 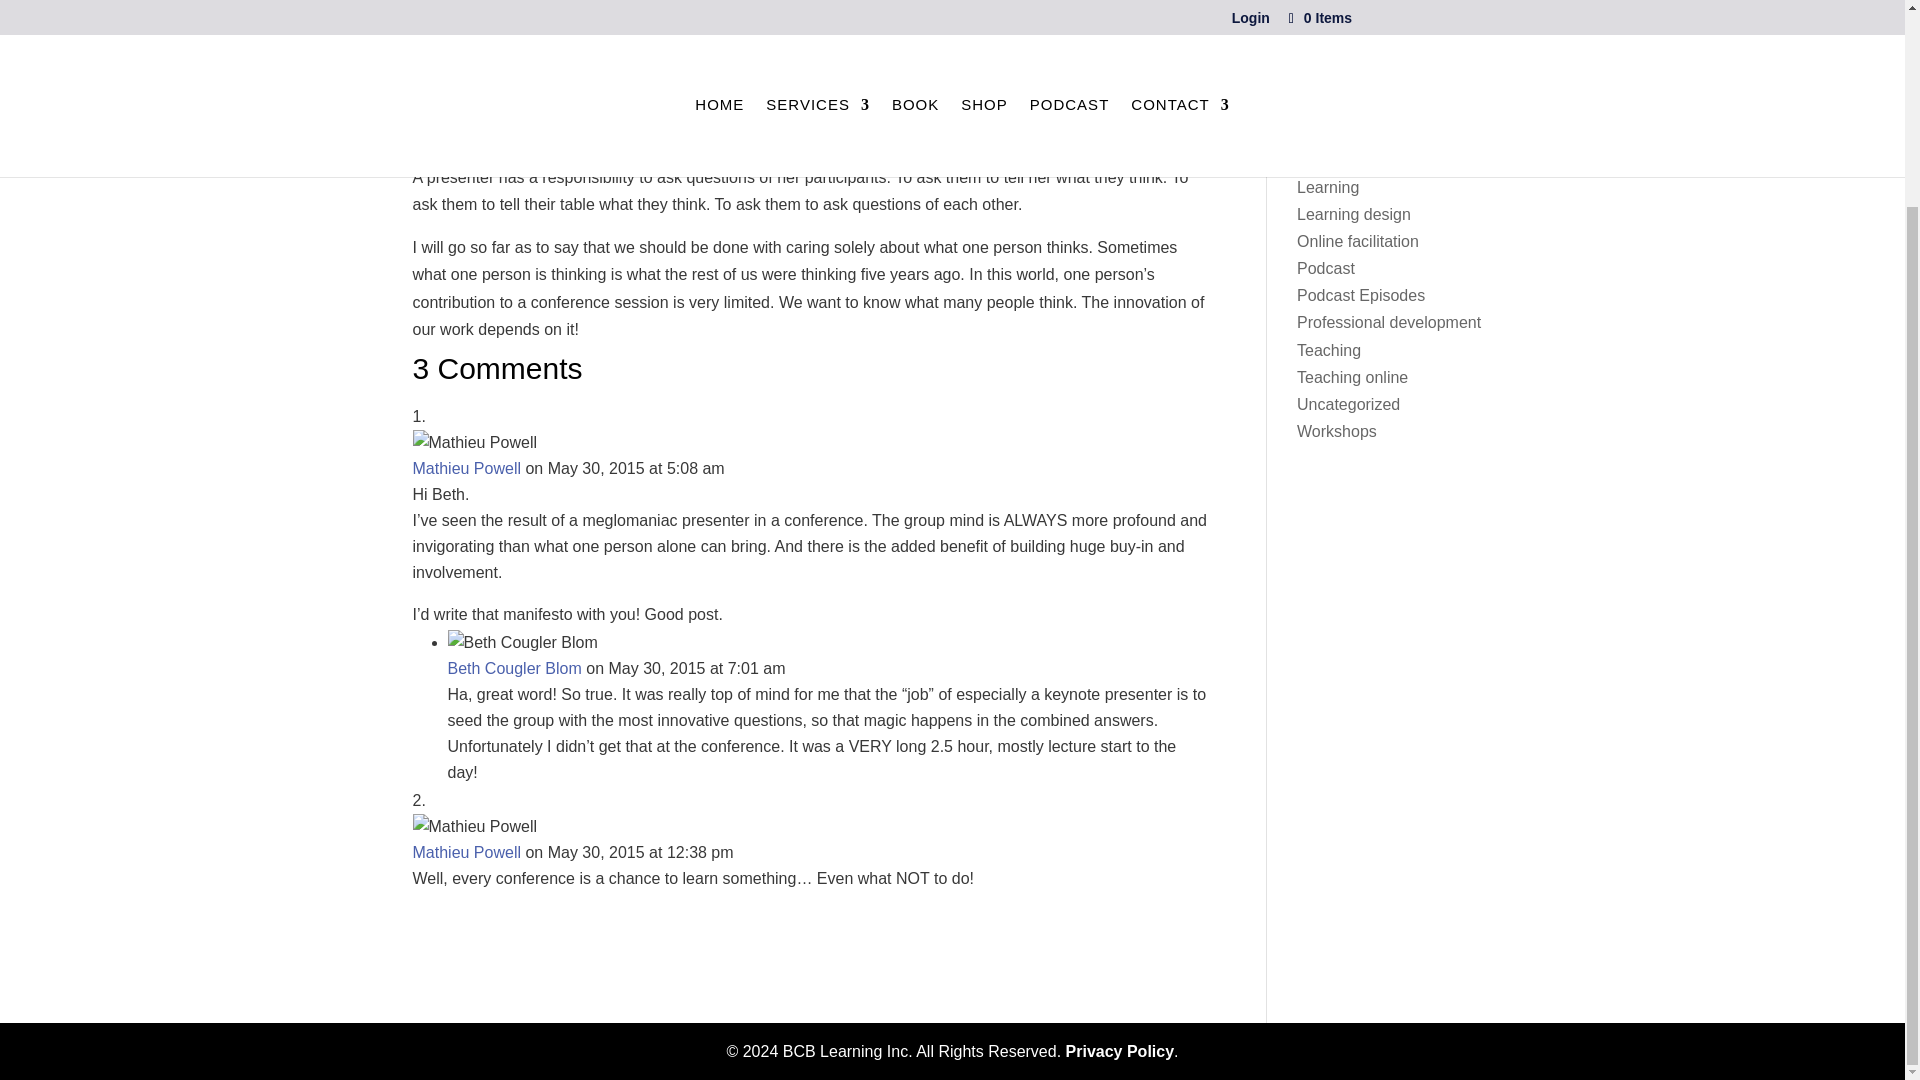 I want to click on Workshops, so click(x=1336, y=431).